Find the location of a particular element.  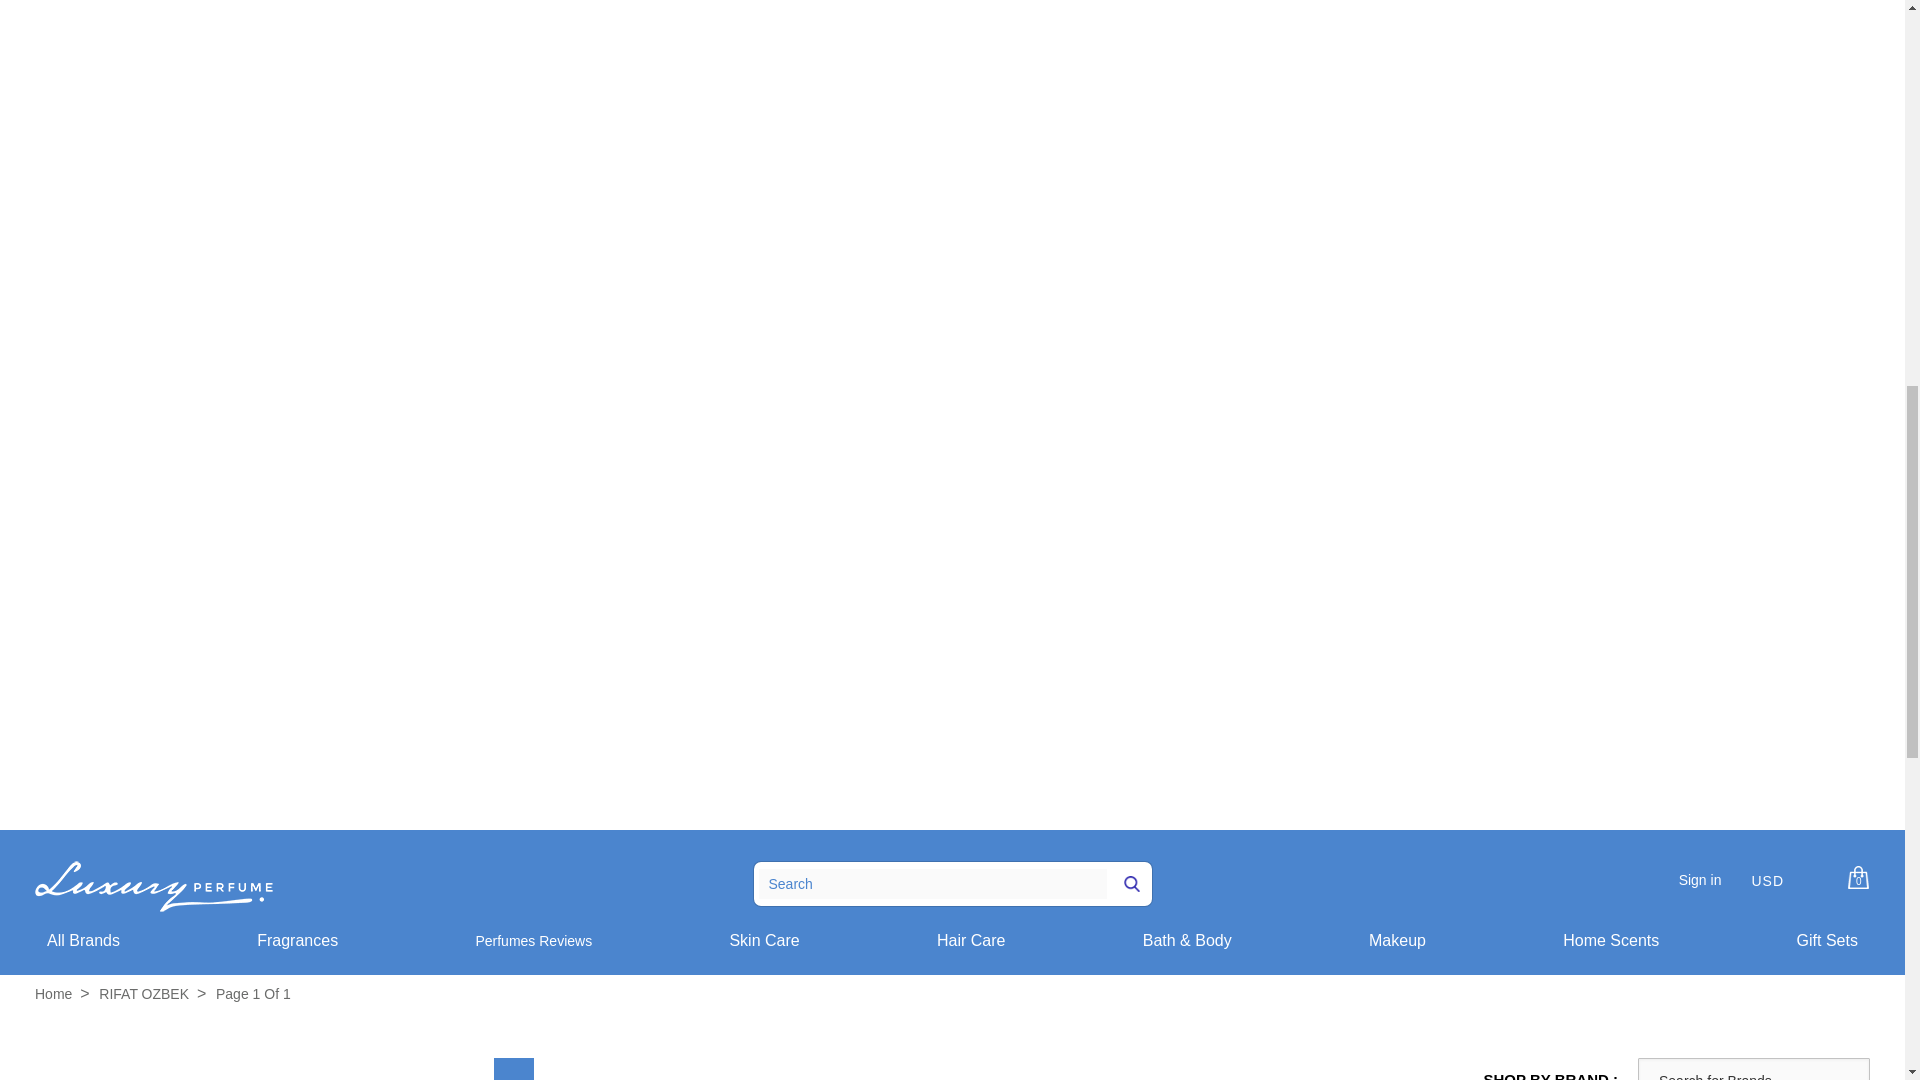

USD is located at coordinates (1769, 888).